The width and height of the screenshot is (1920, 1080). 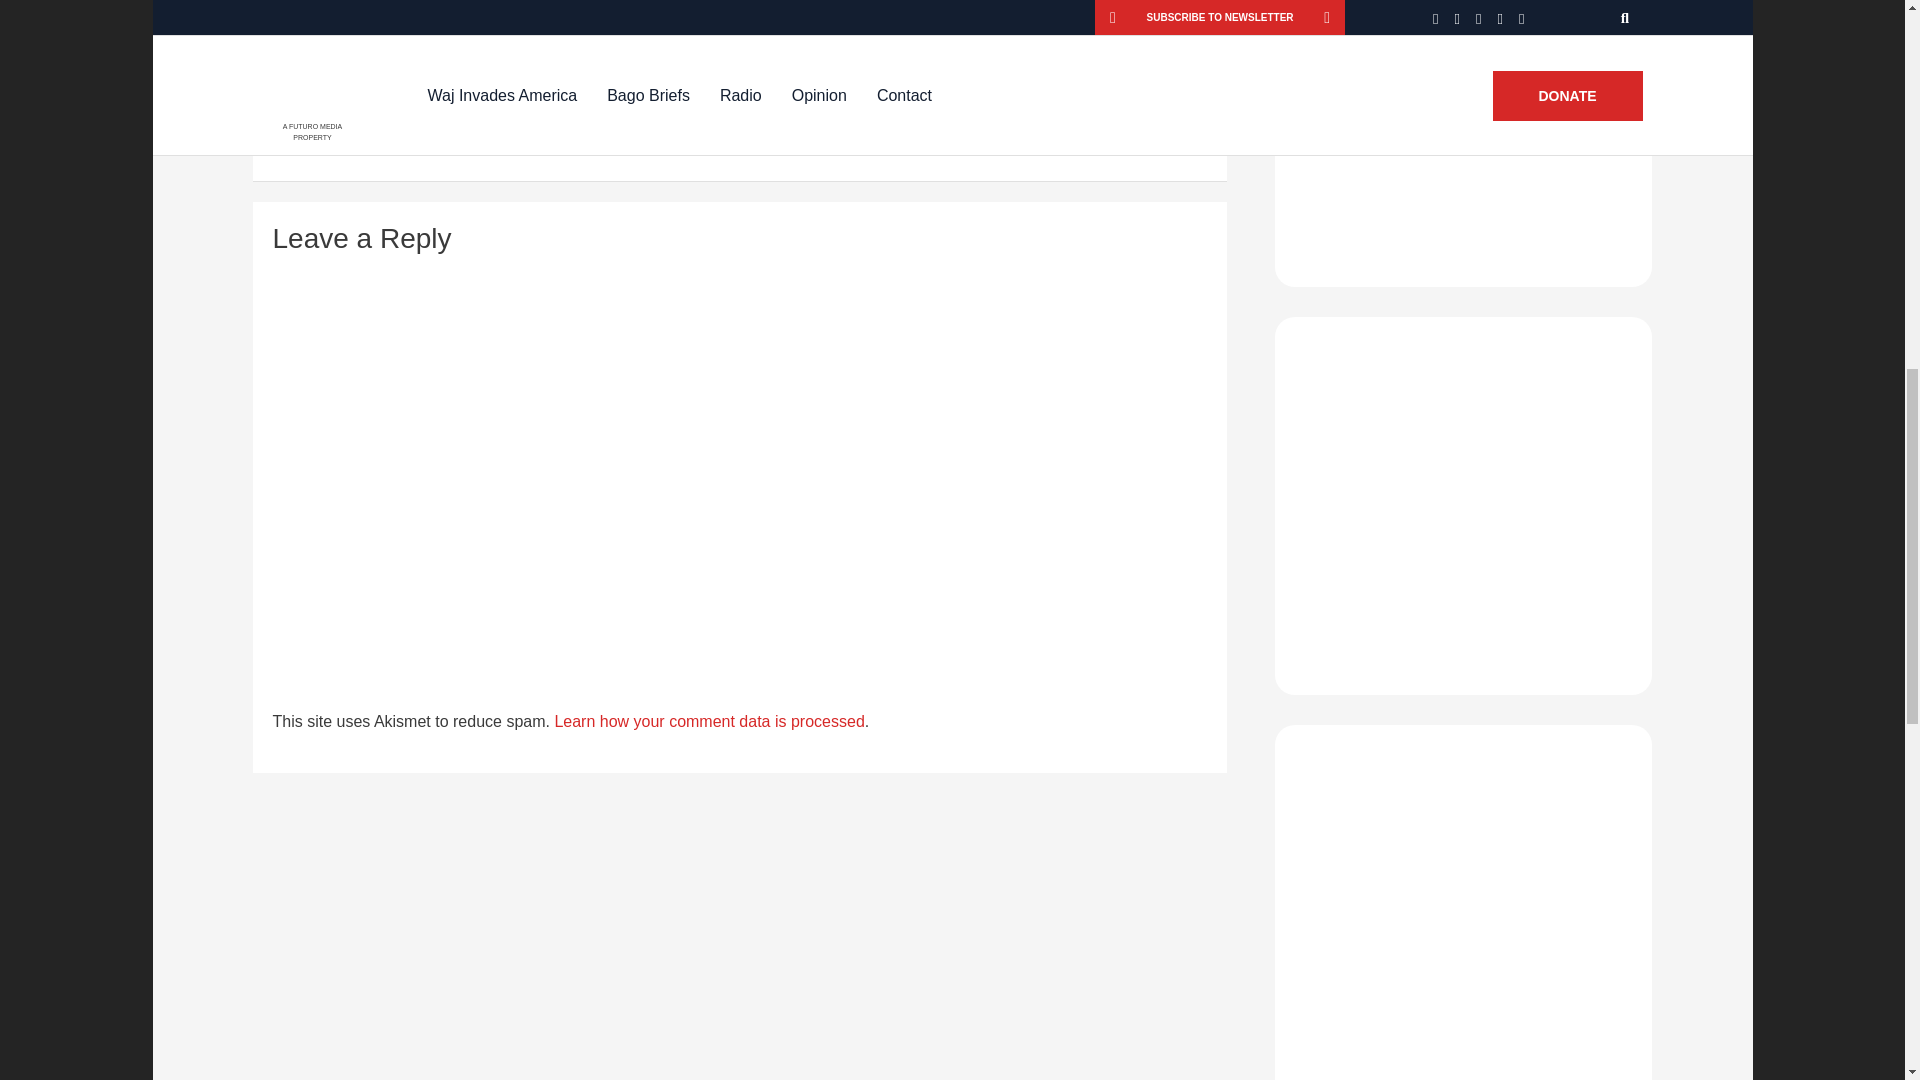 I want to click on Click to share on Twitter, so click(x=462, y=117).